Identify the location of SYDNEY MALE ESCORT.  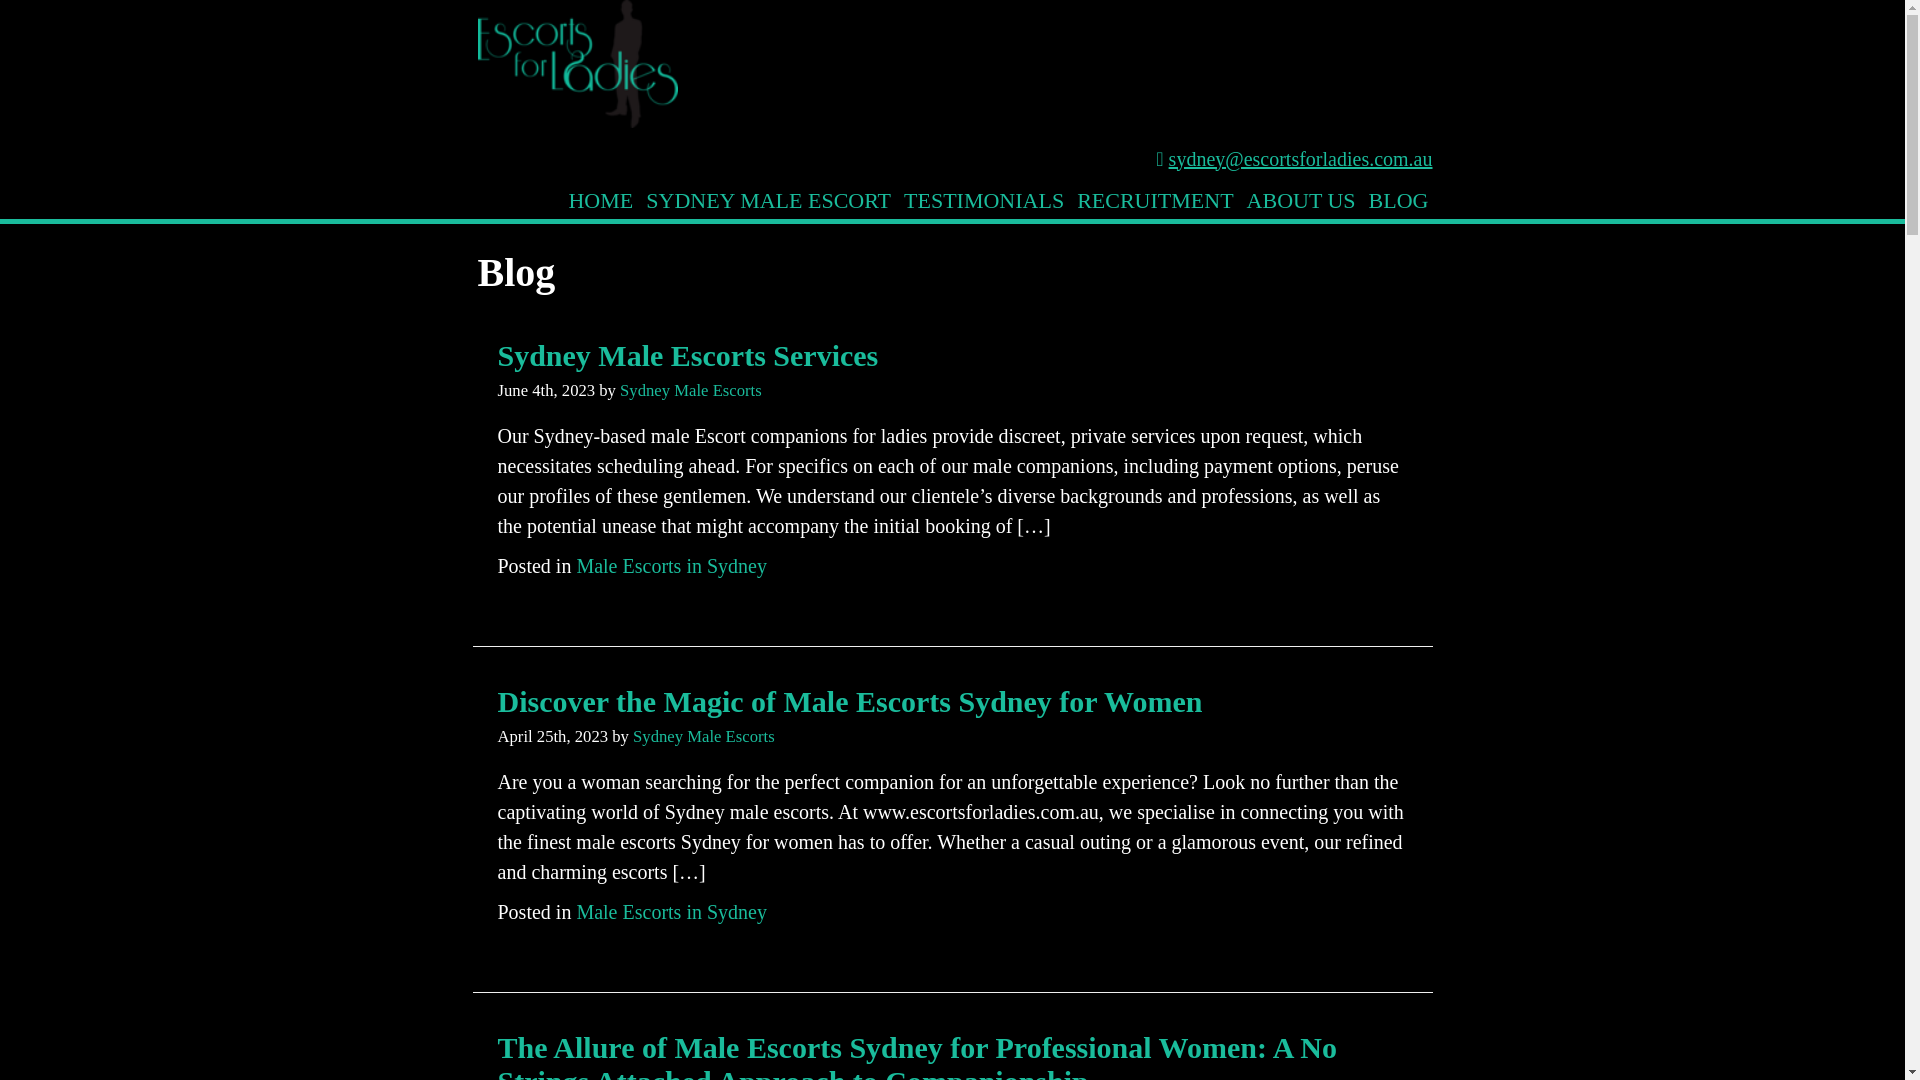
(768, 200).